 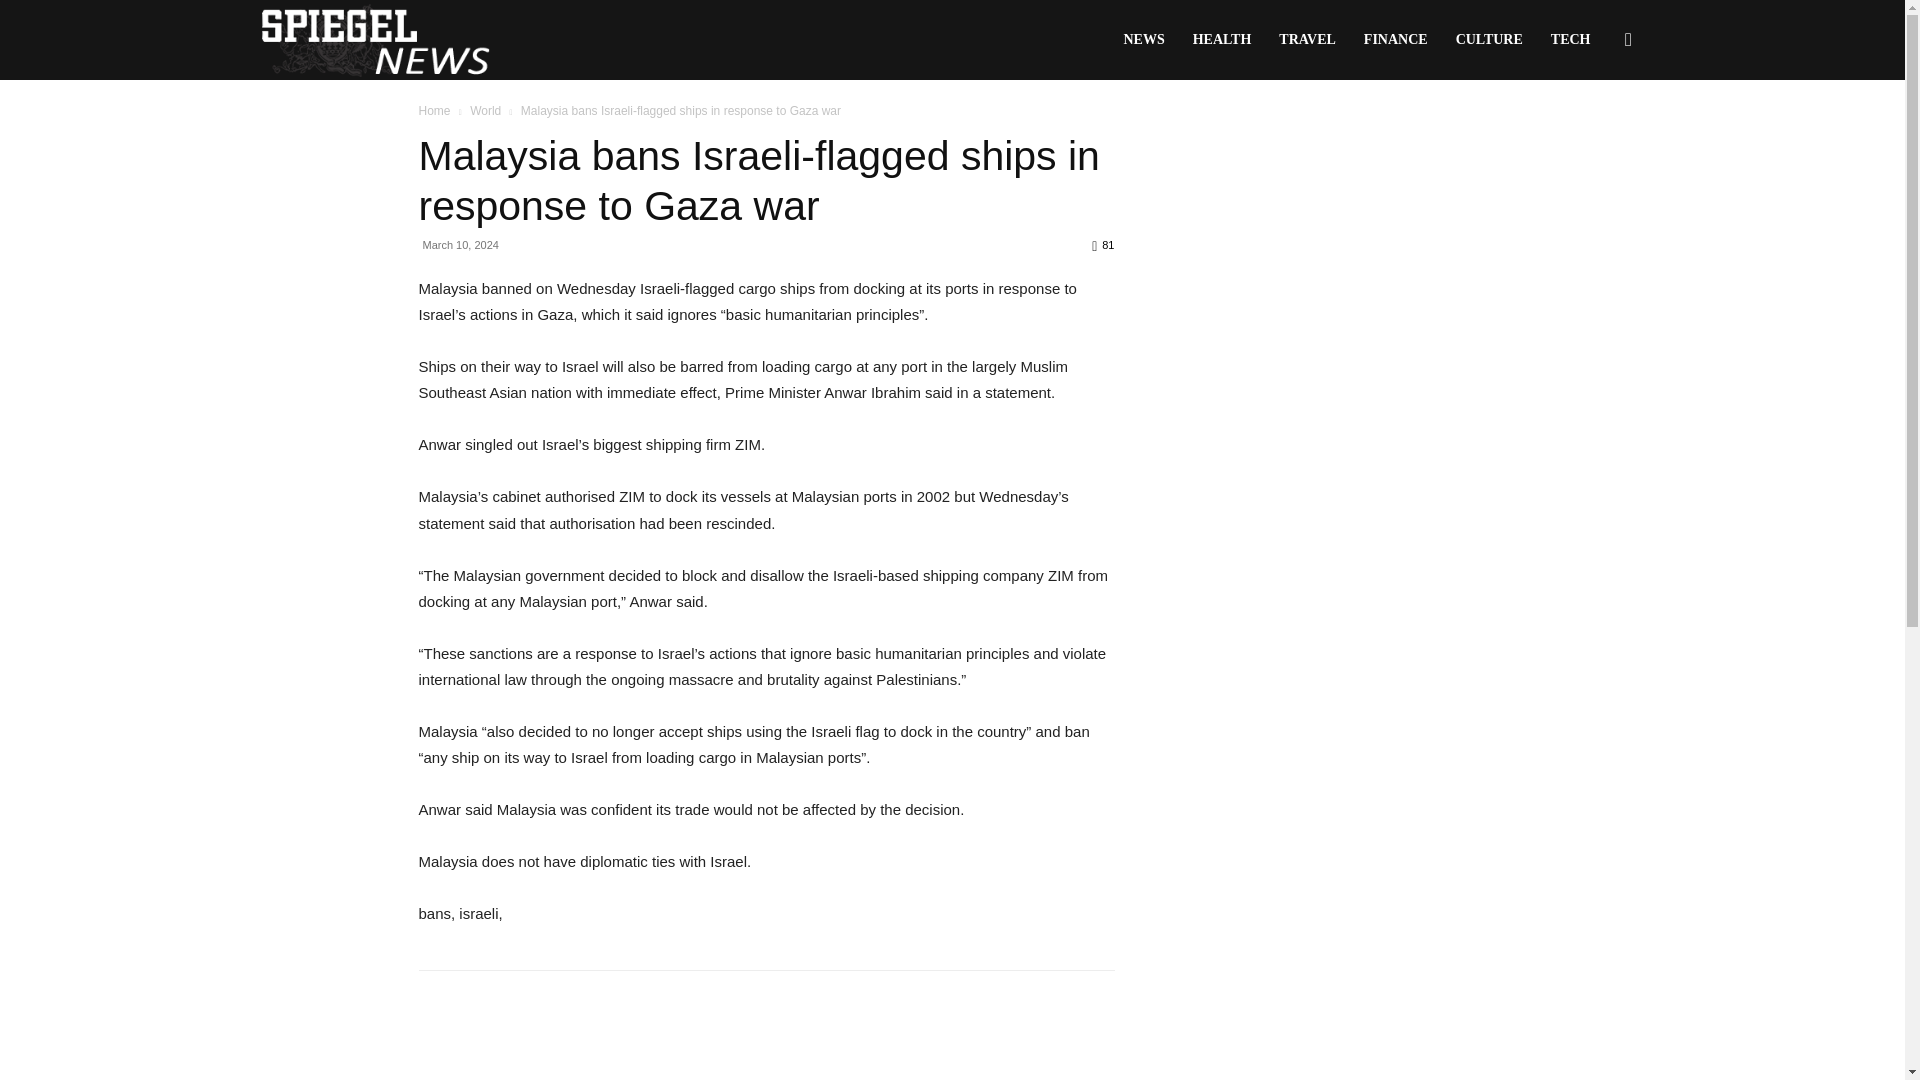 I want to click on Home, so click(x=434, y=110).